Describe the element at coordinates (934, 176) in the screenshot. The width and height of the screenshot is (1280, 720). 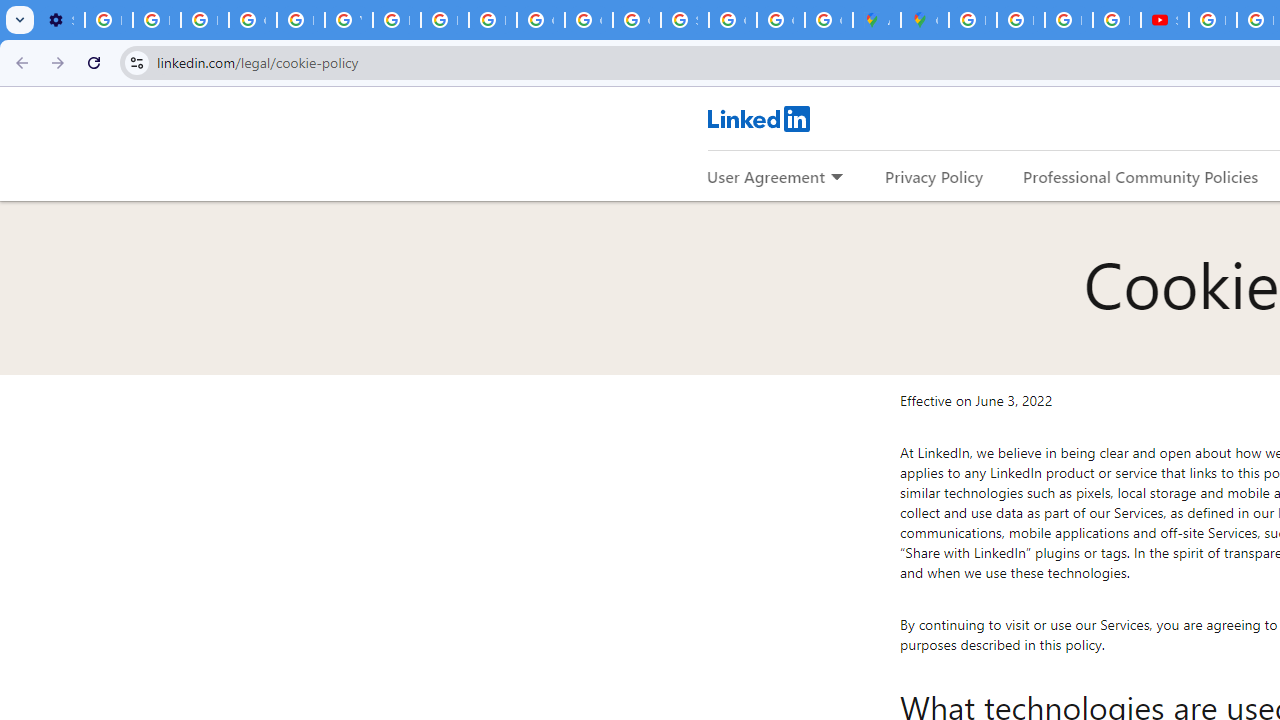
I see `Privacy Policy` at that location.